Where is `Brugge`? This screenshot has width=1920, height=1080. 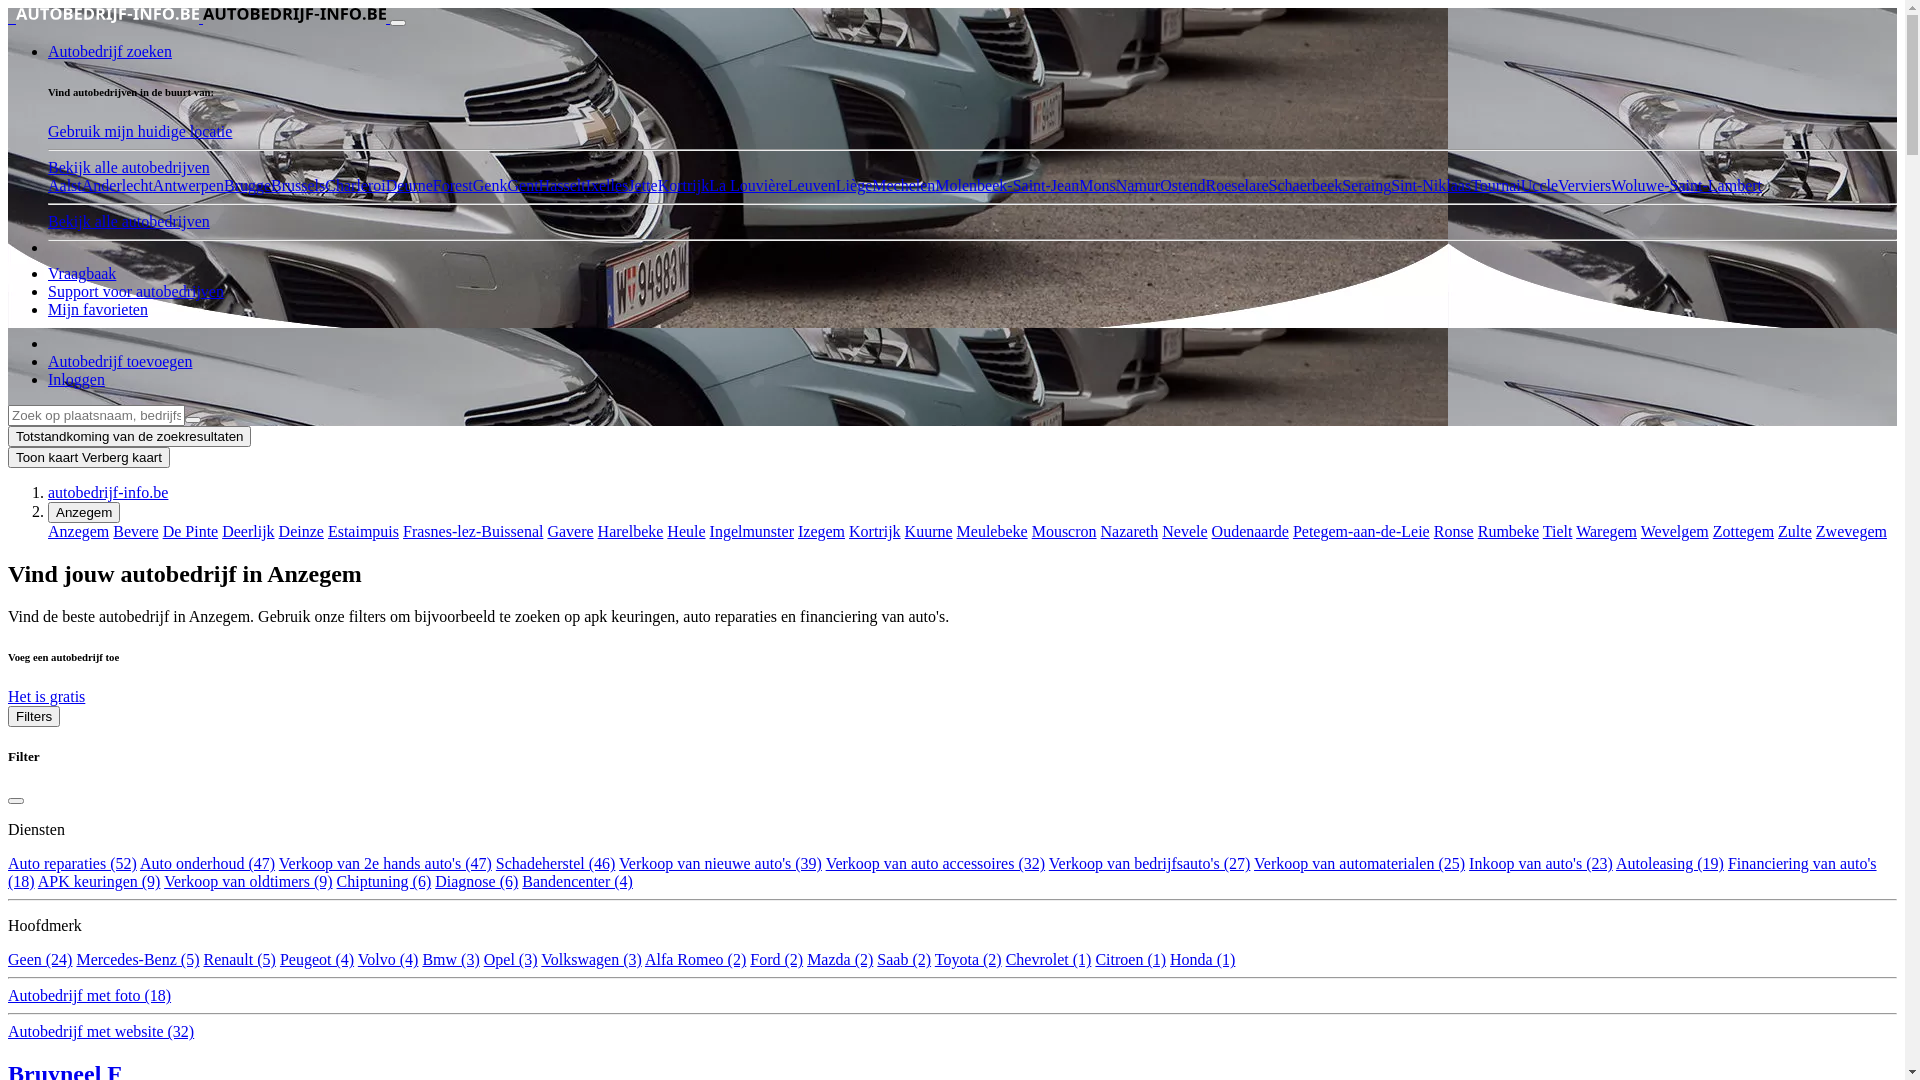 Brugge is located at coordinates (248, 186).